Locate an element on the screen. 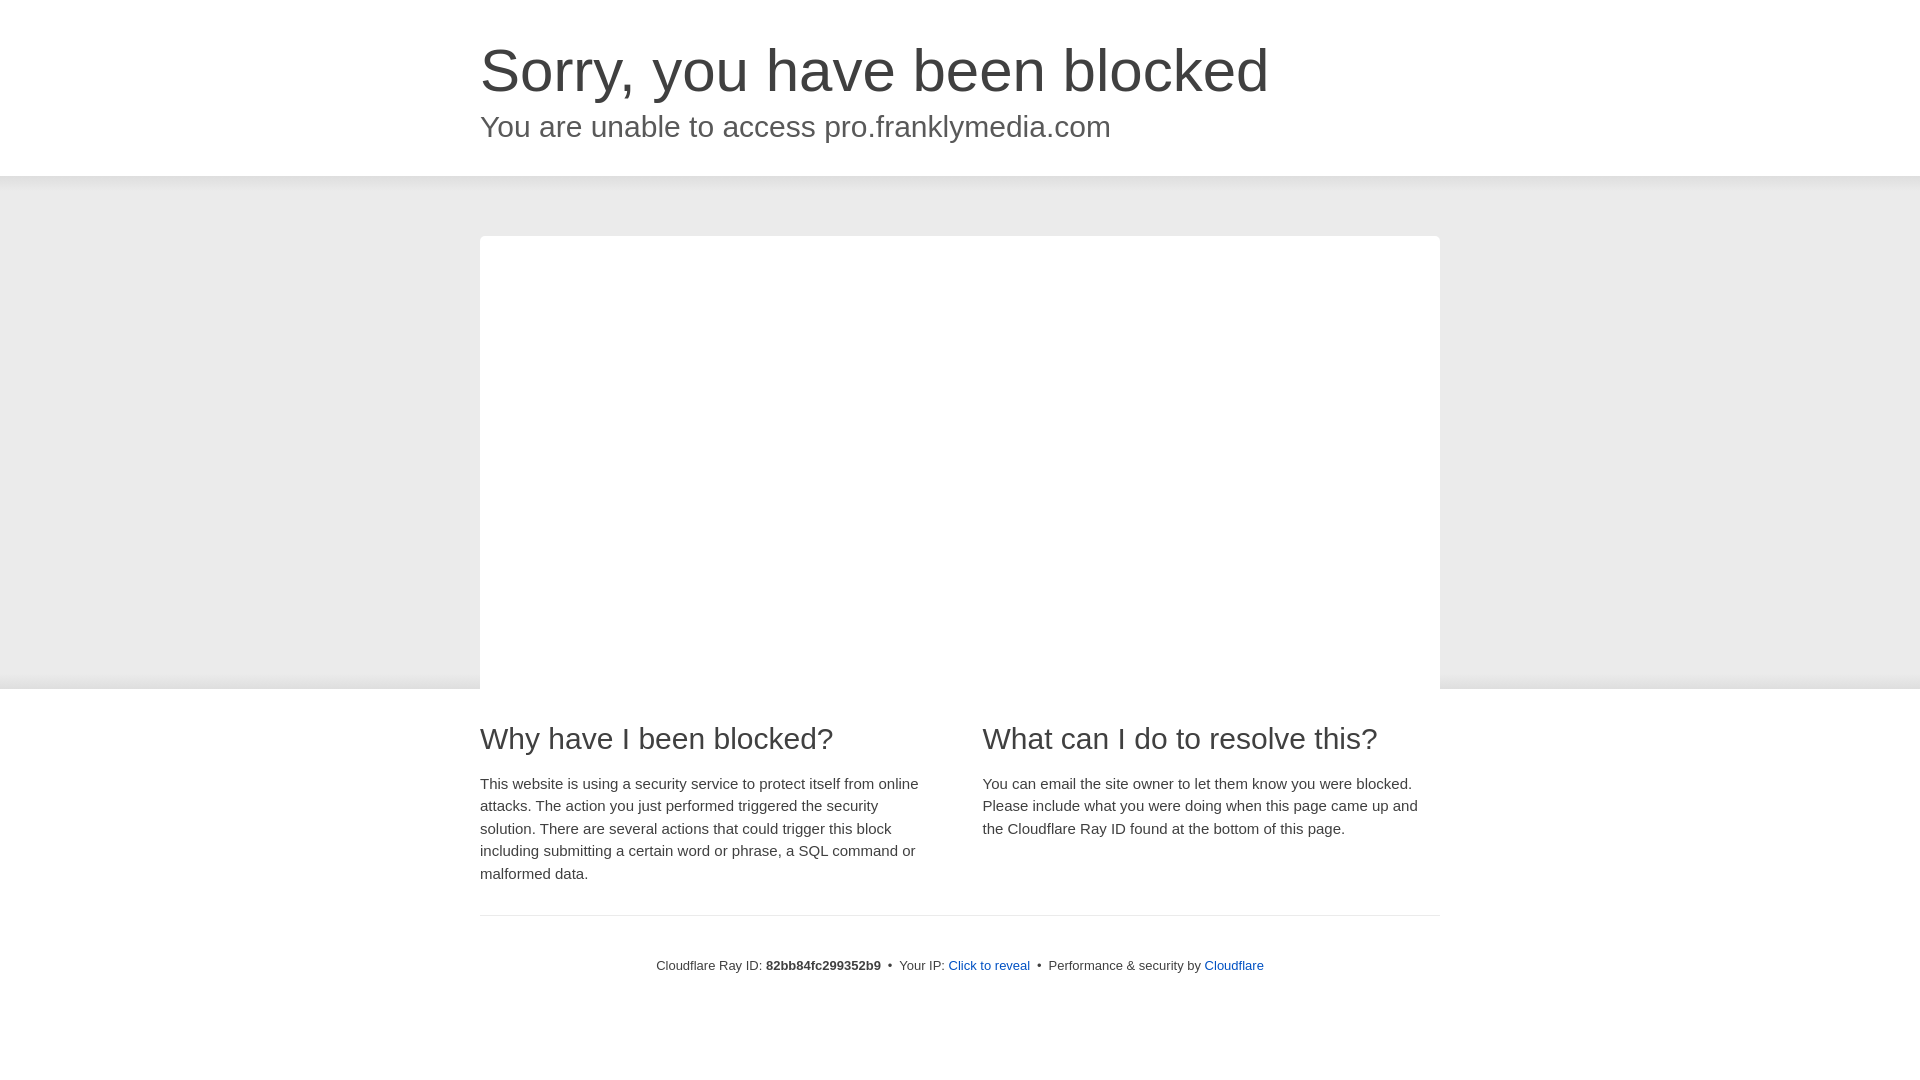  Click to reveal is located at coordinates (990, 966).